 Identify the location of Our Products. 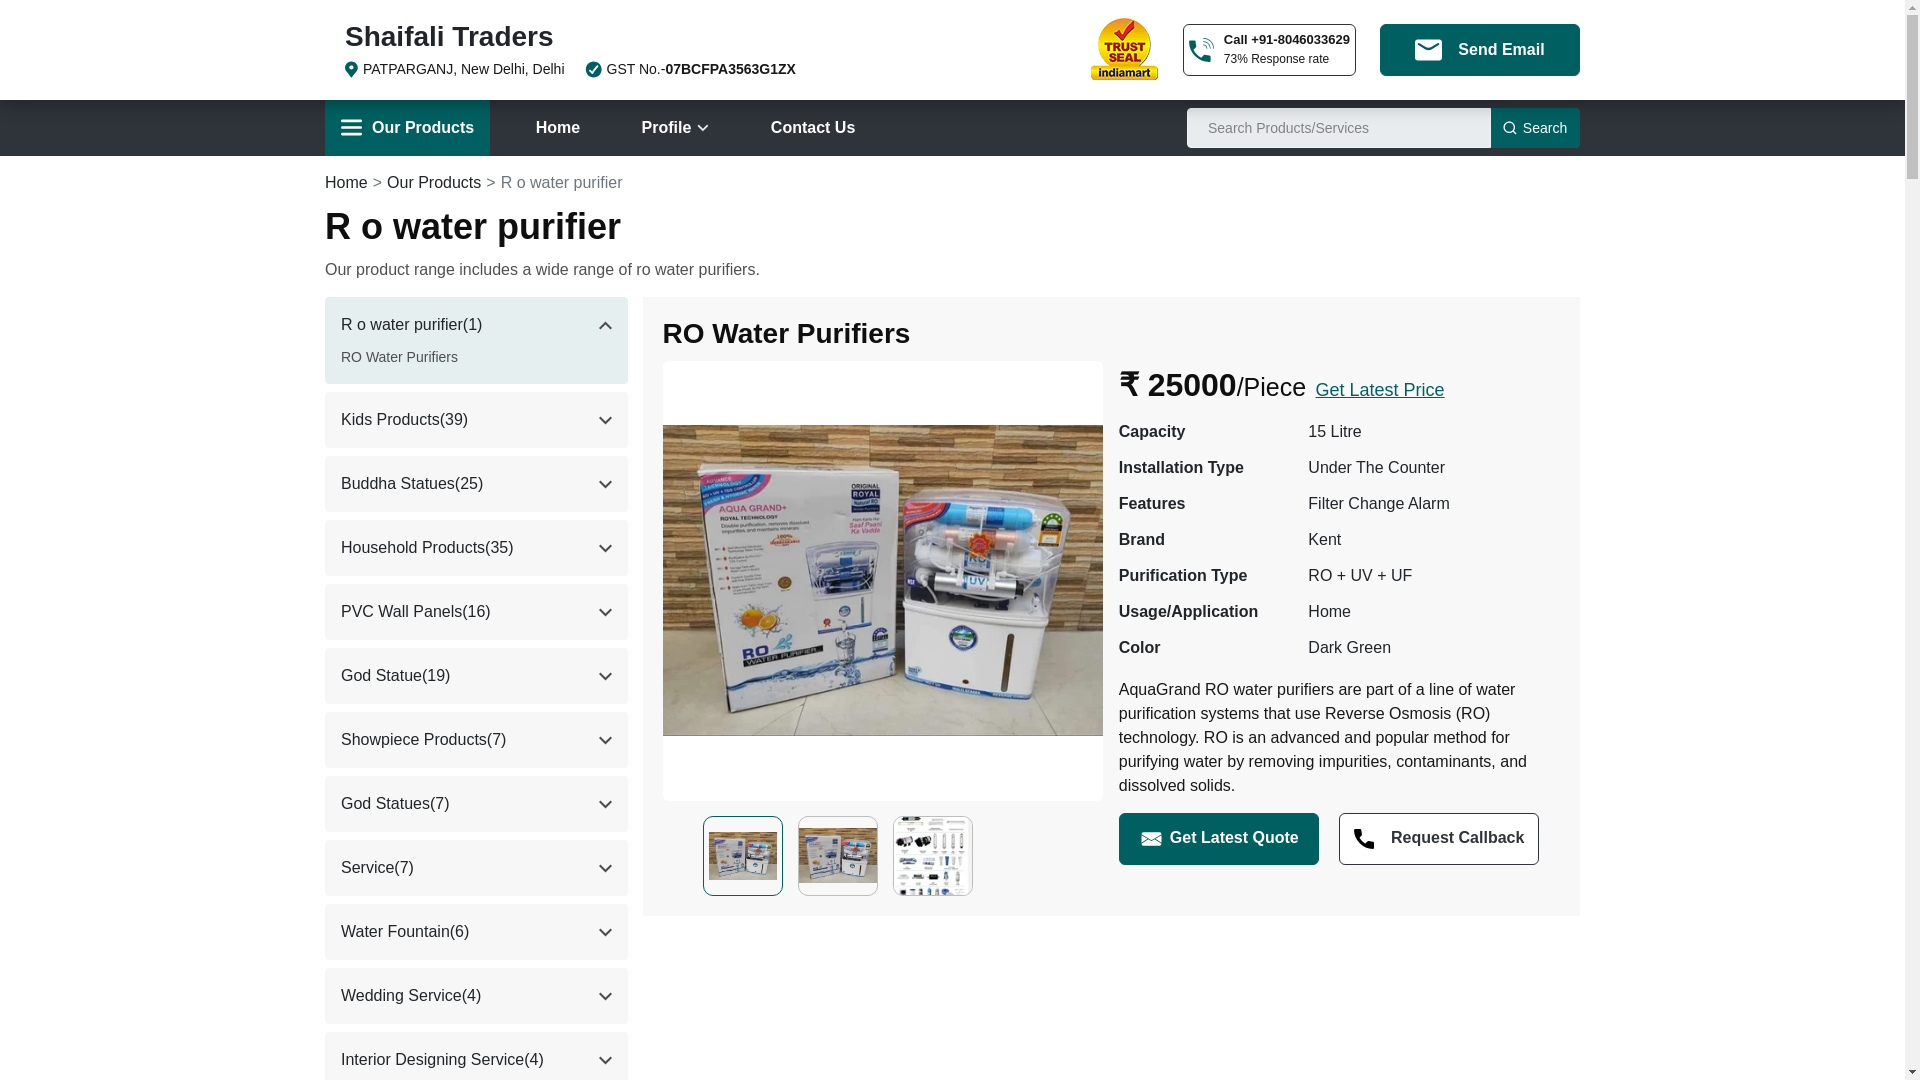
(406, 128).